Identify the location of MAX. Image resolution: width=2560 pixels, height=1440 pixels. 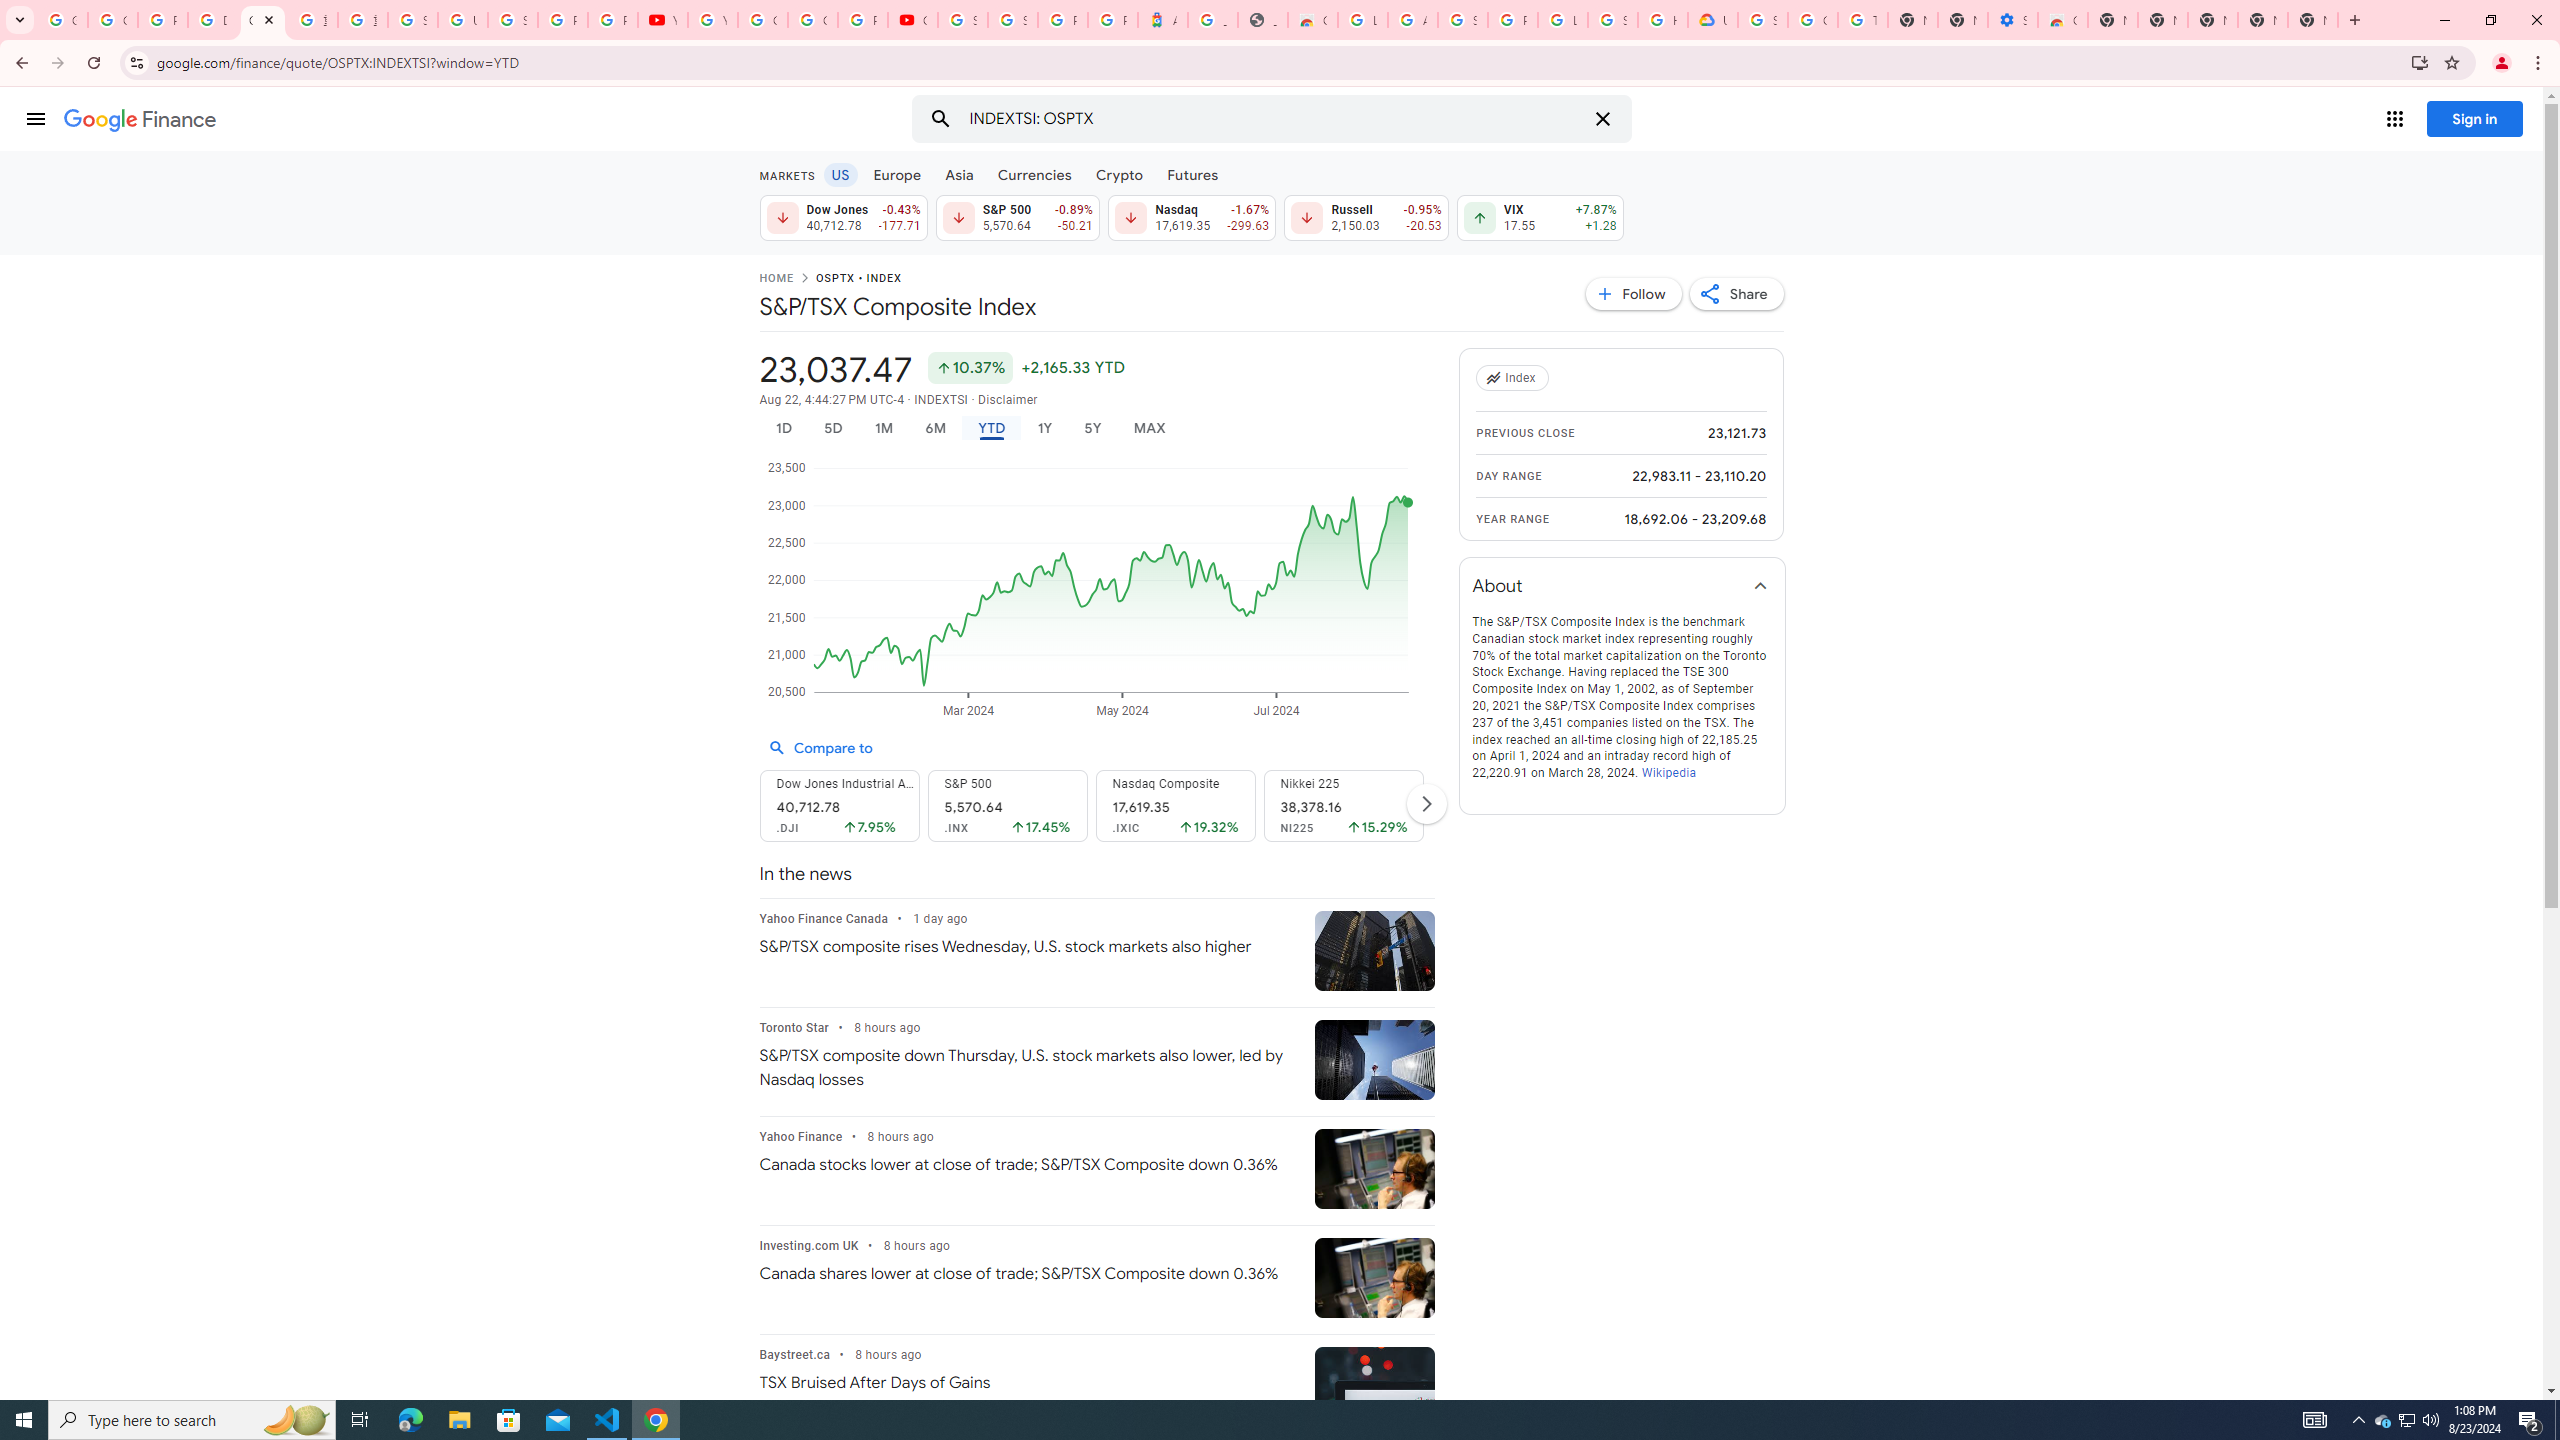
(1149, 428).